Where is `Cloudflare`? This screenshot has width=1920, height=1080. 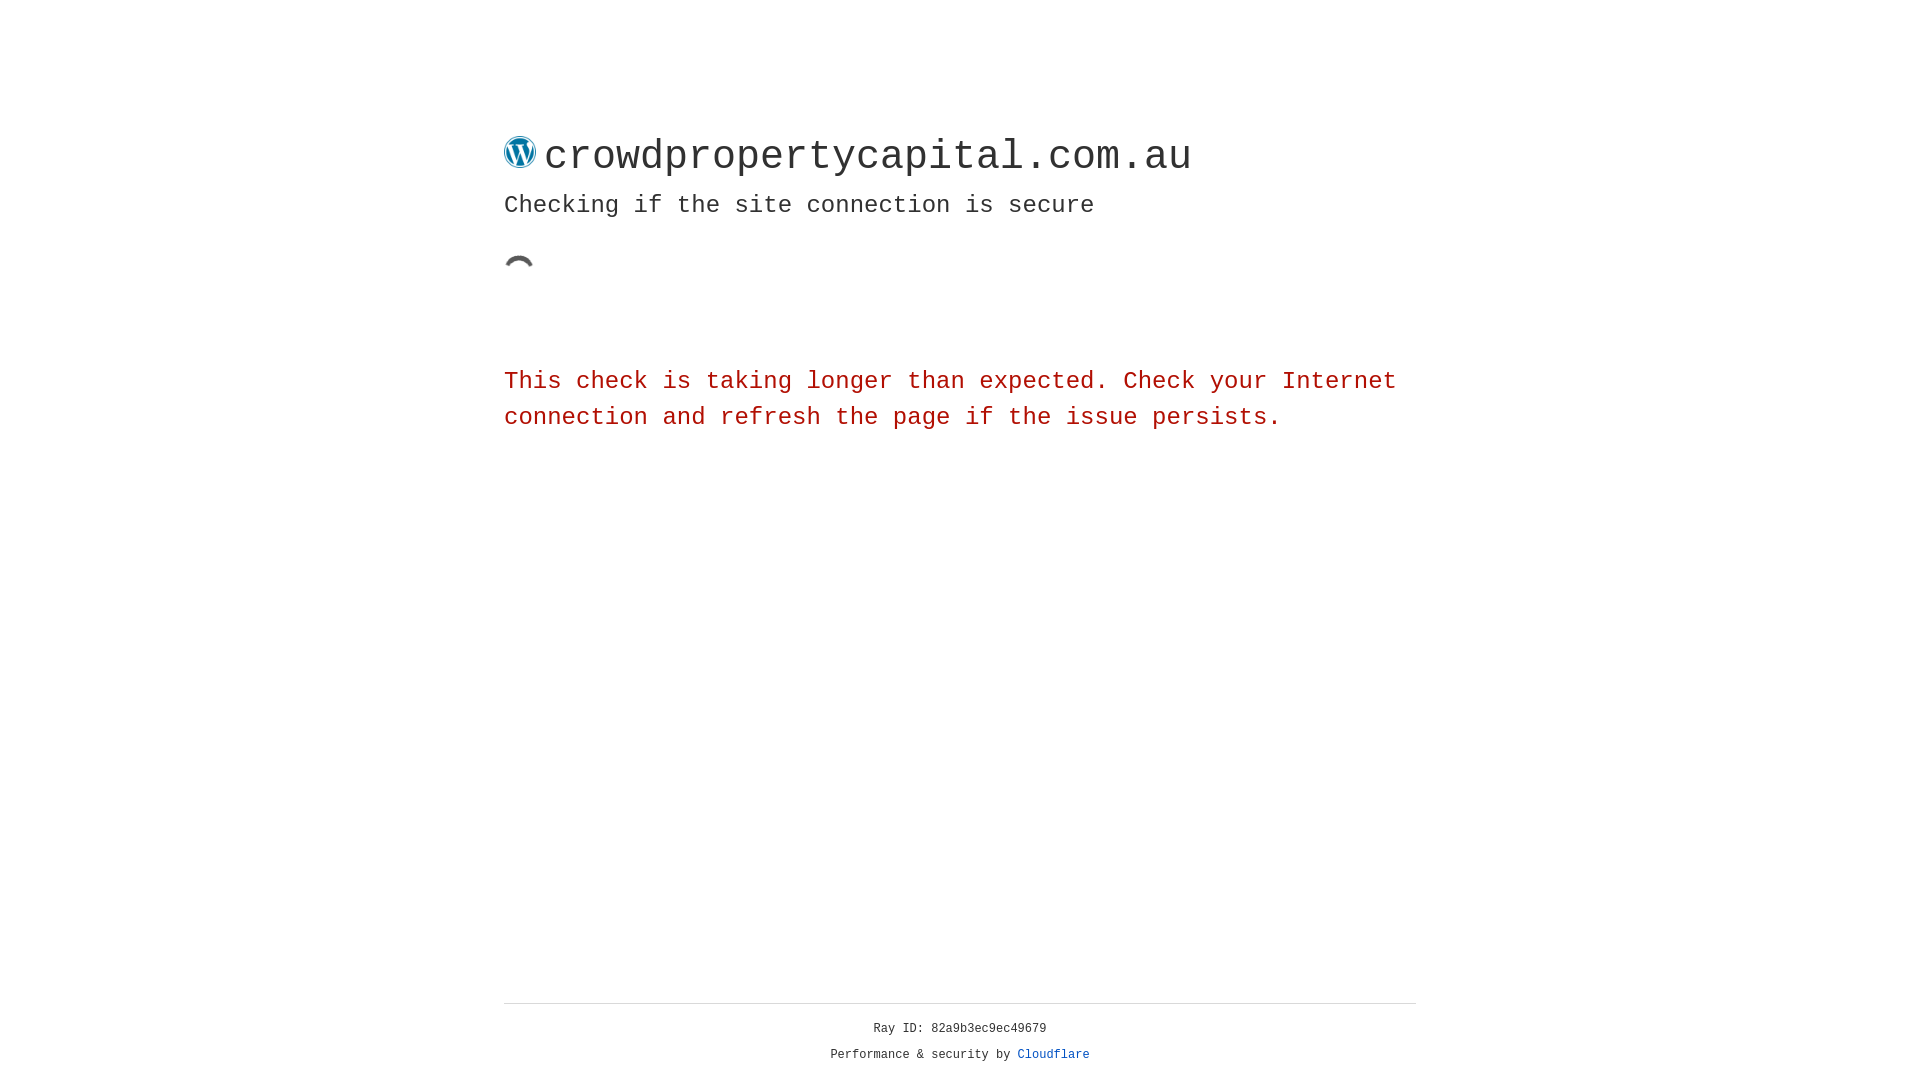 Cloudflare is located at coordinates (1054, 1055).